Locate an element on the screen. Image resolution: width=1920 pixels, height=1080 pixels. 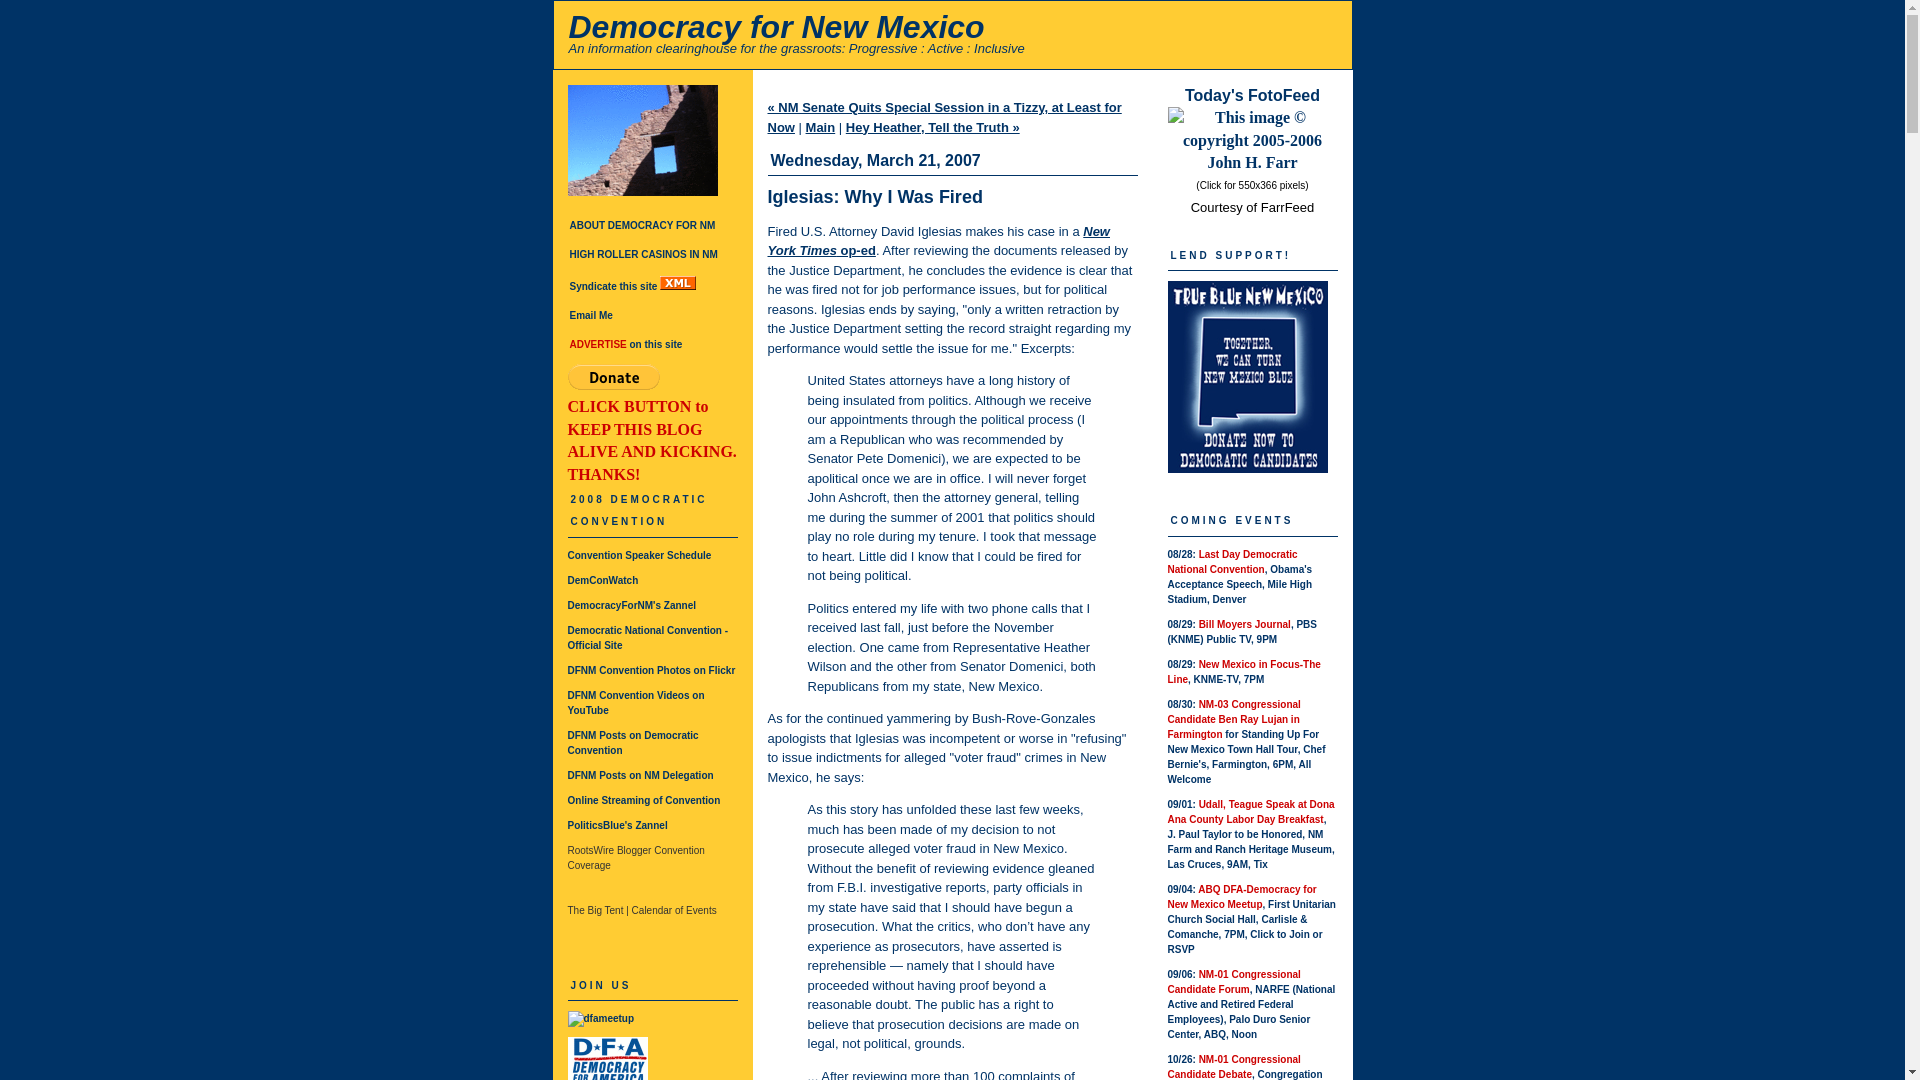
PoliticsBlue's Zannel is located at coordinates (618, 824).